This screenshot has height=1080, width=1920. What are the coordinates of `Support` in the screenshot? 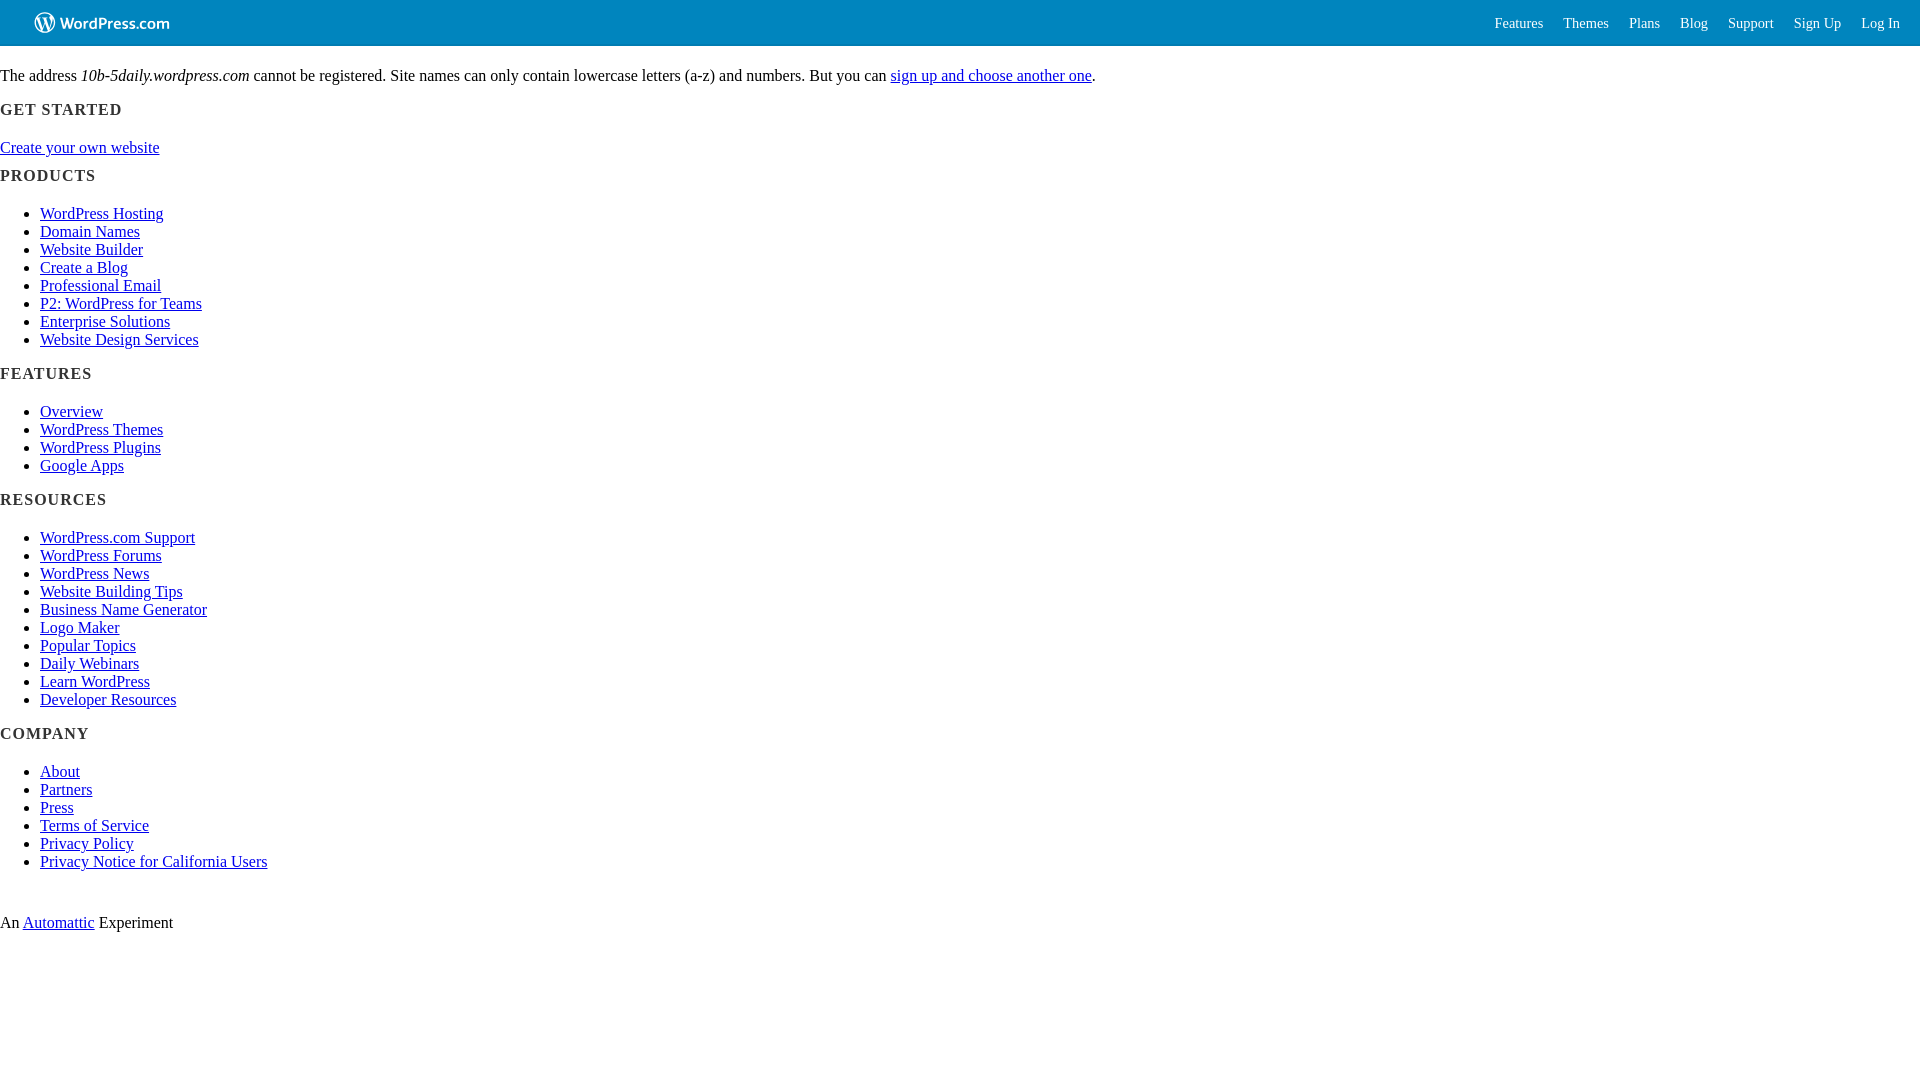 It's located at (1751, 23).